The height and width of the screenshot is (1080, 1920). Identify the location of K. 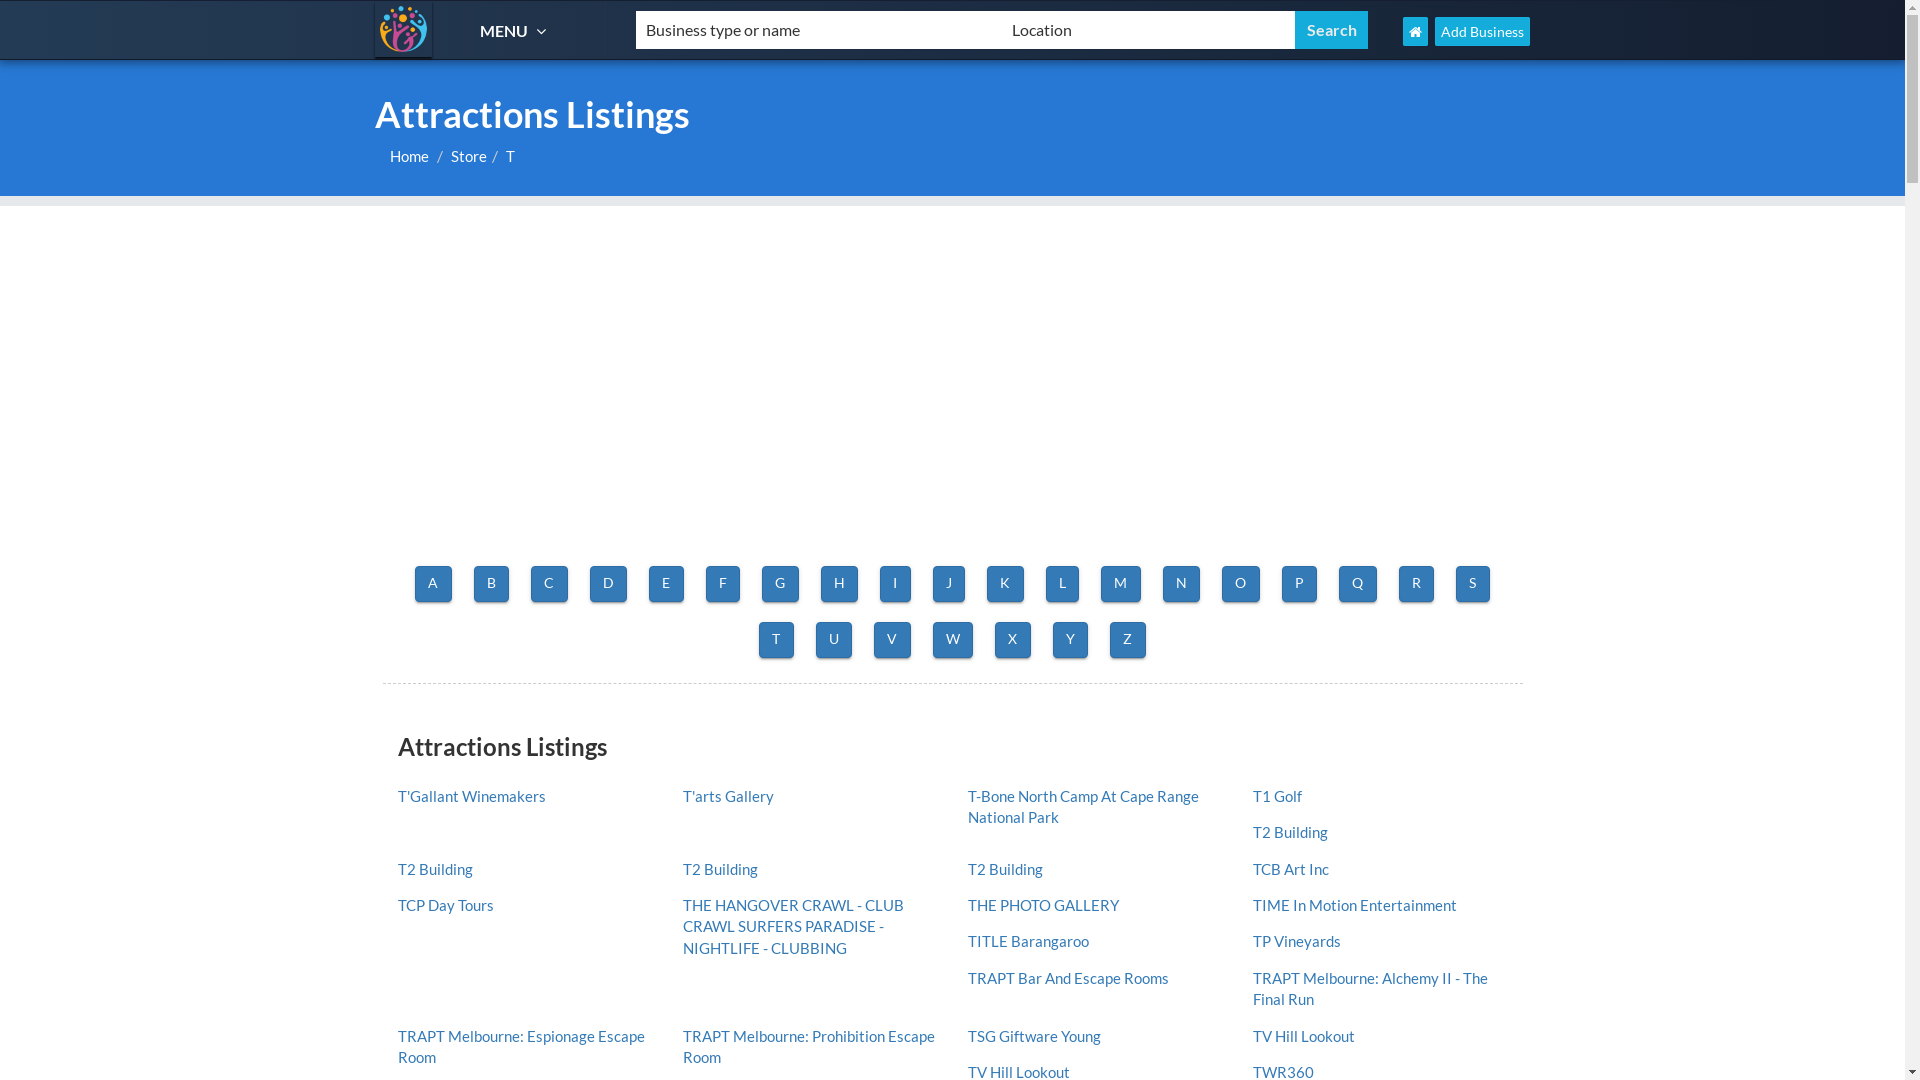
(1006, 584).